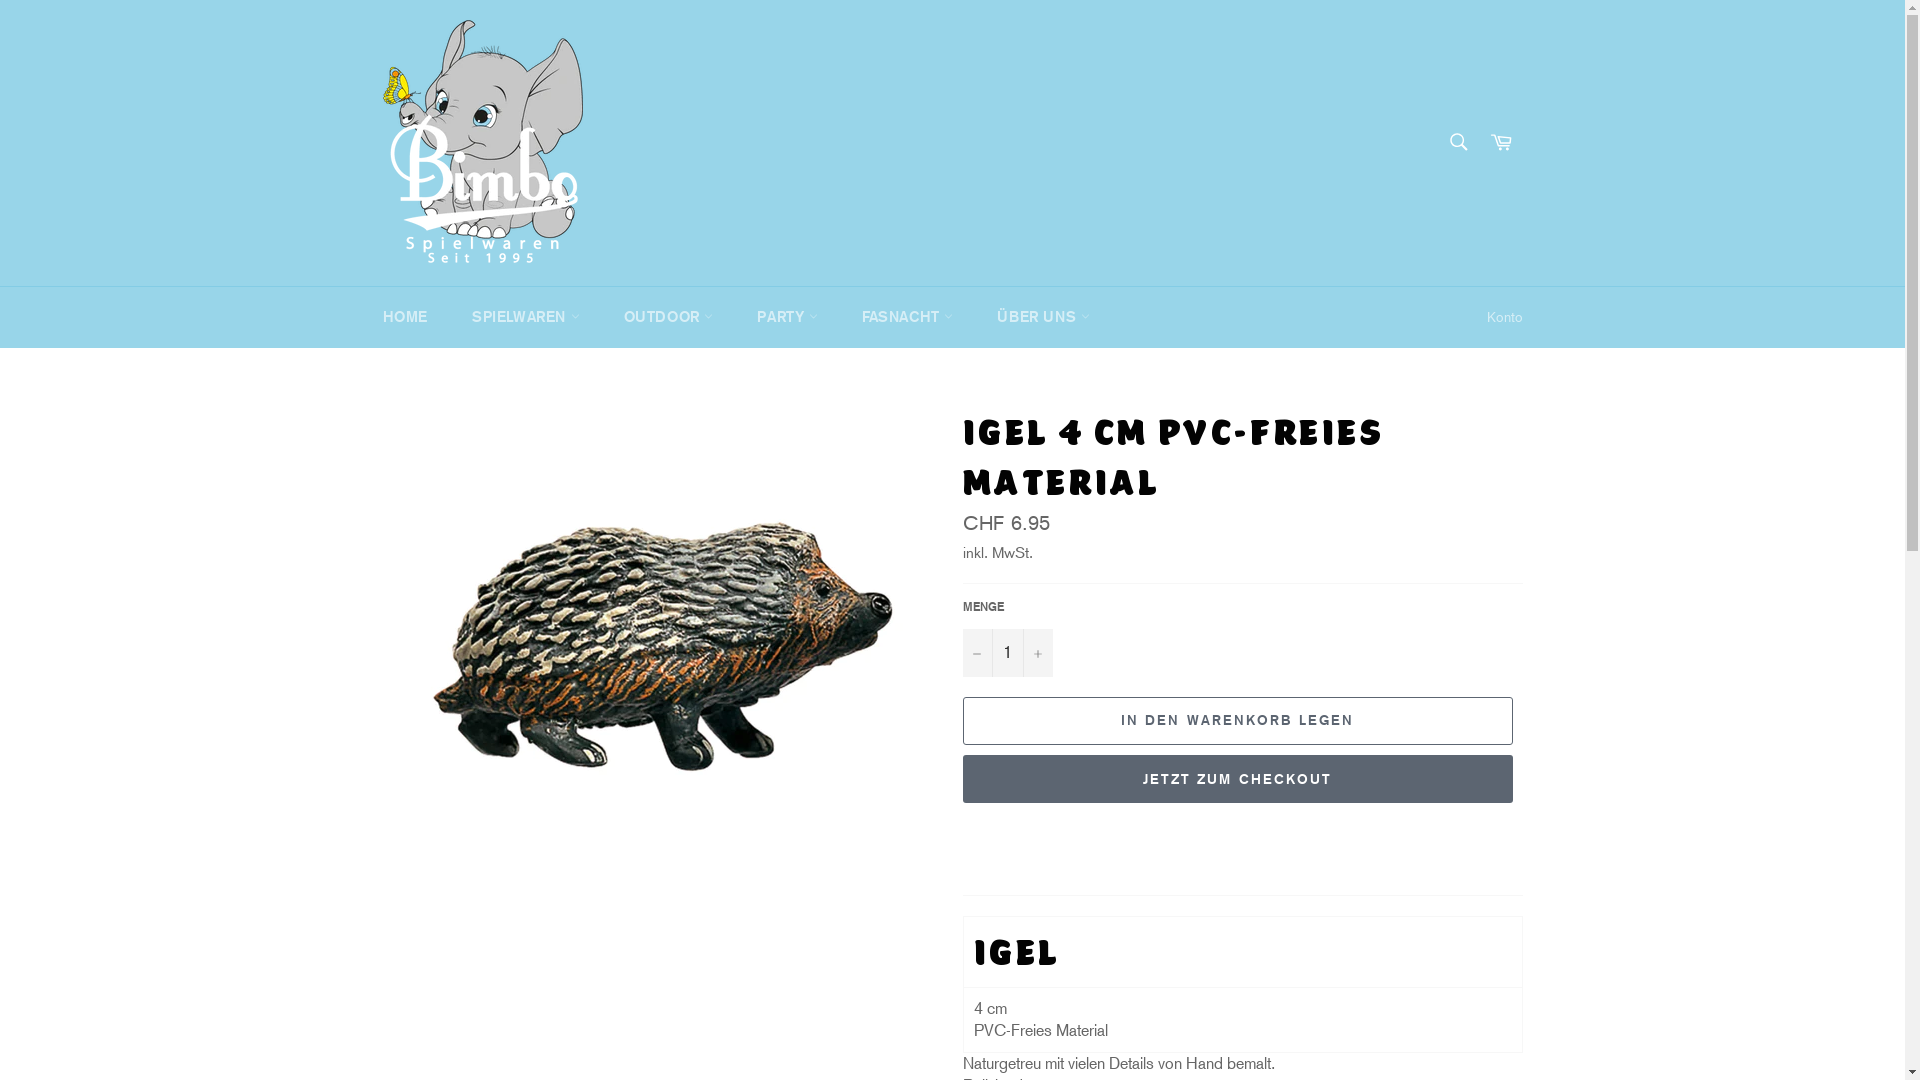  I want to click on PARTY, so click(788, 318).